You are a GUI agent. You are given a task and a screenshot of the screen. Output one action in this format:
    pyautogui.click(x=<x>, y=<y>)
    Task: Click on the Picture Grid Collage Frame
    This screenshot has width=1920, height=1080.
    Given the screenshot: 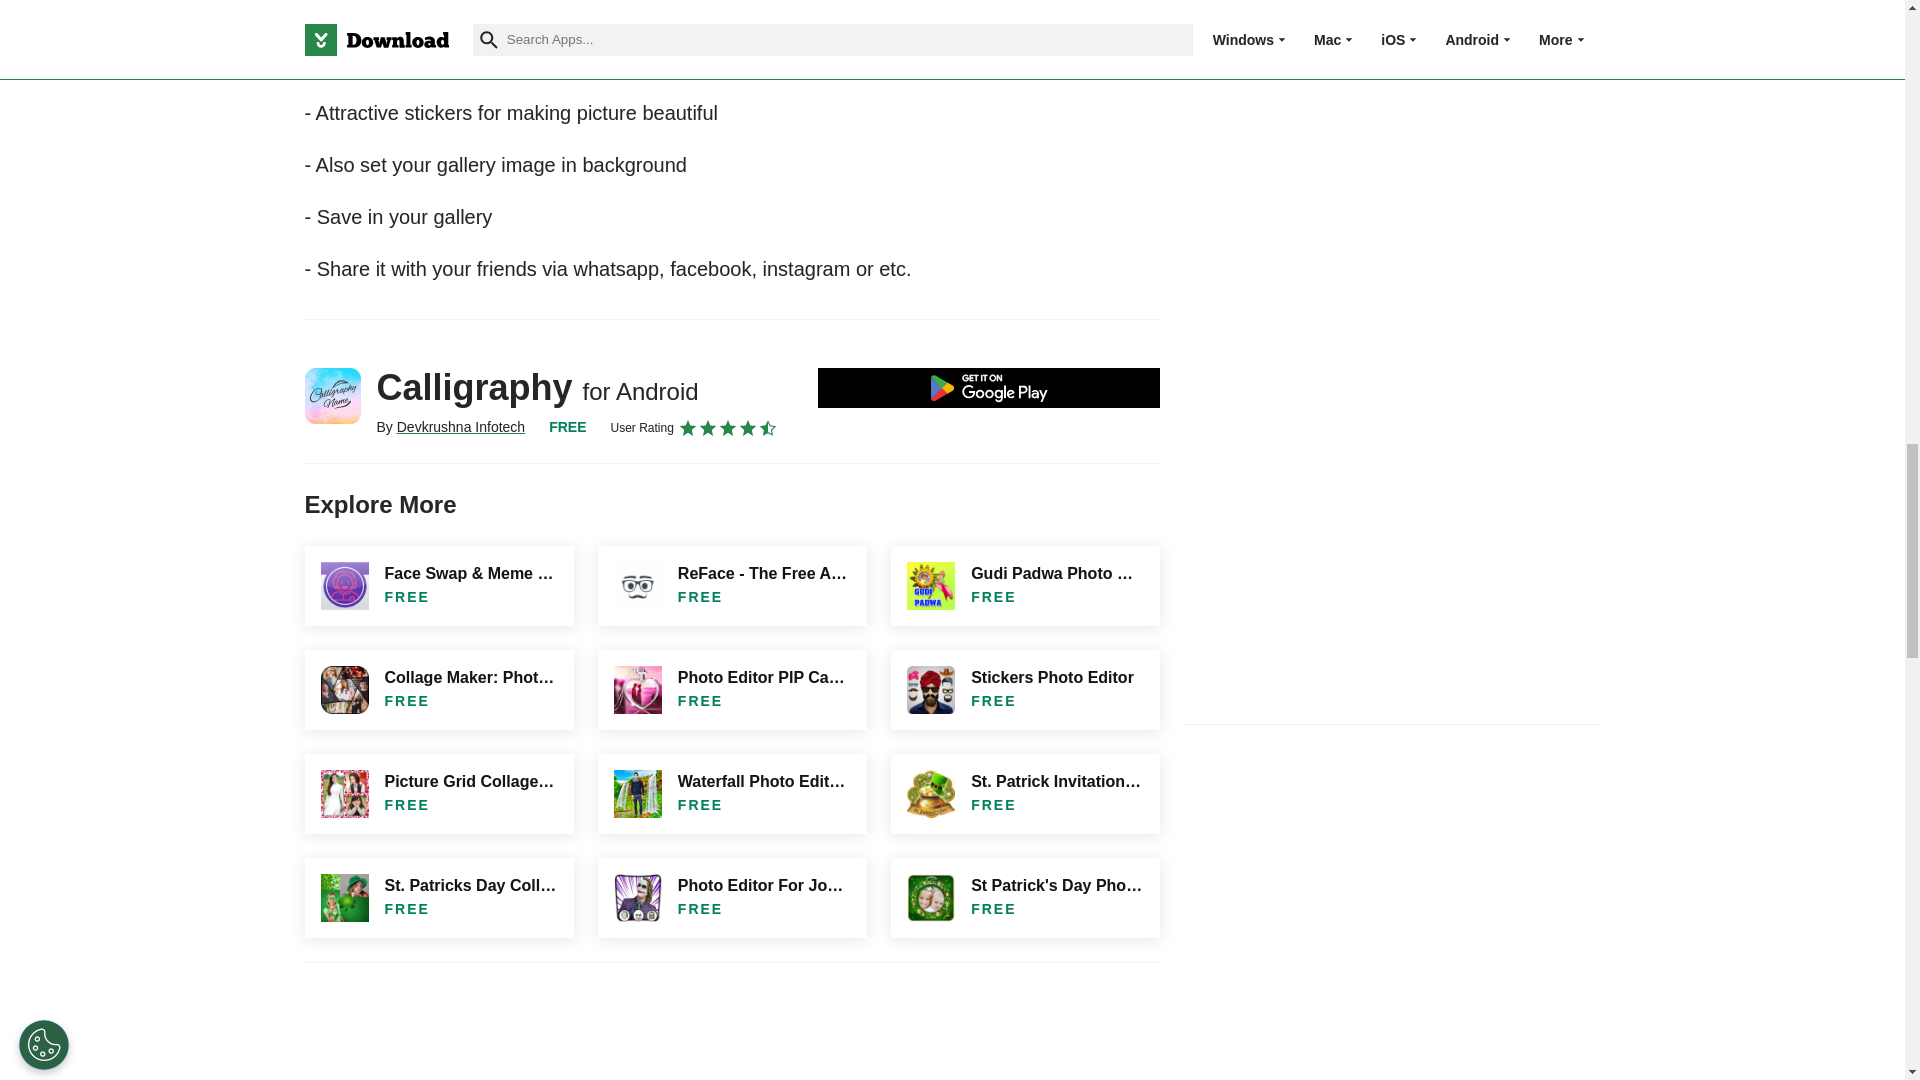 What is the action you would take?
    pyautogui.click(x=438, y=793)
    